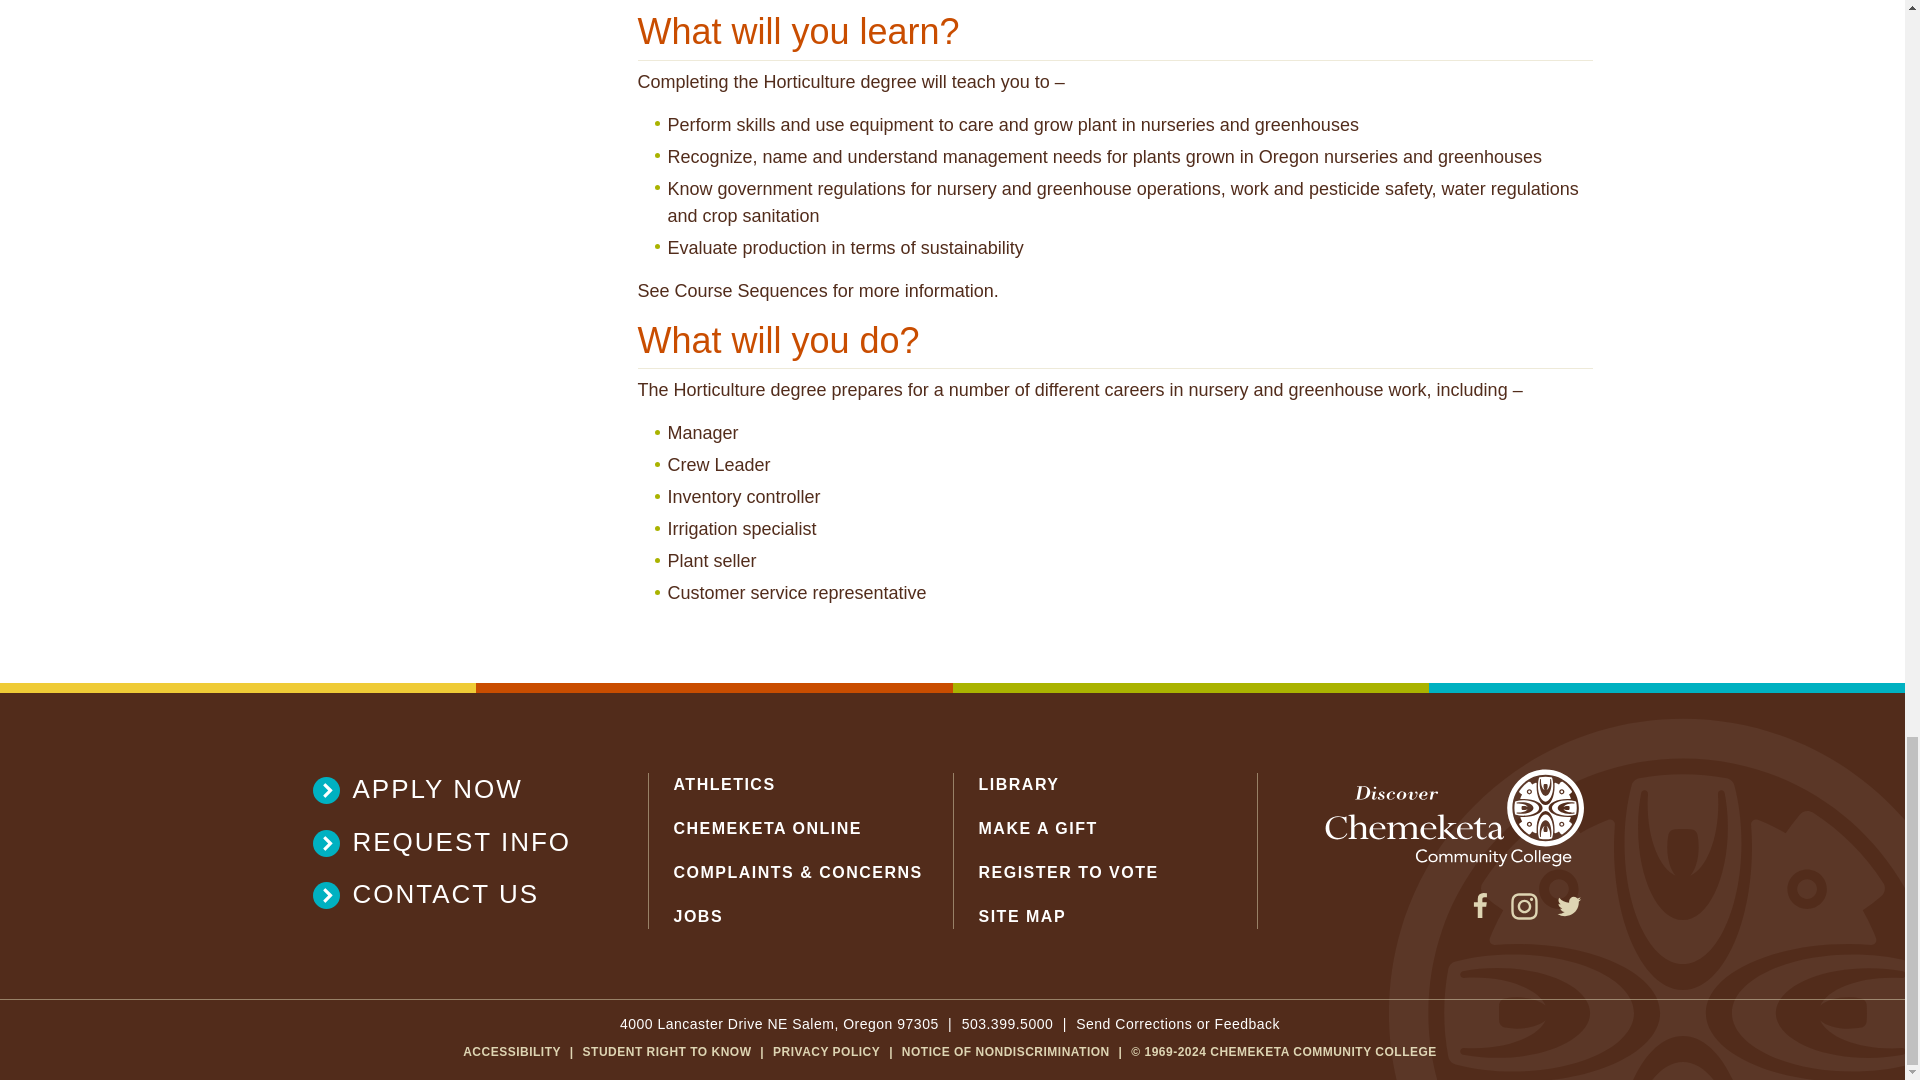 This screenshot has width=1920, height=1080. What do you see at coordinates (1524, 914) in the screenshot?
I see `Instagram` at bounding box center [1524, 914].